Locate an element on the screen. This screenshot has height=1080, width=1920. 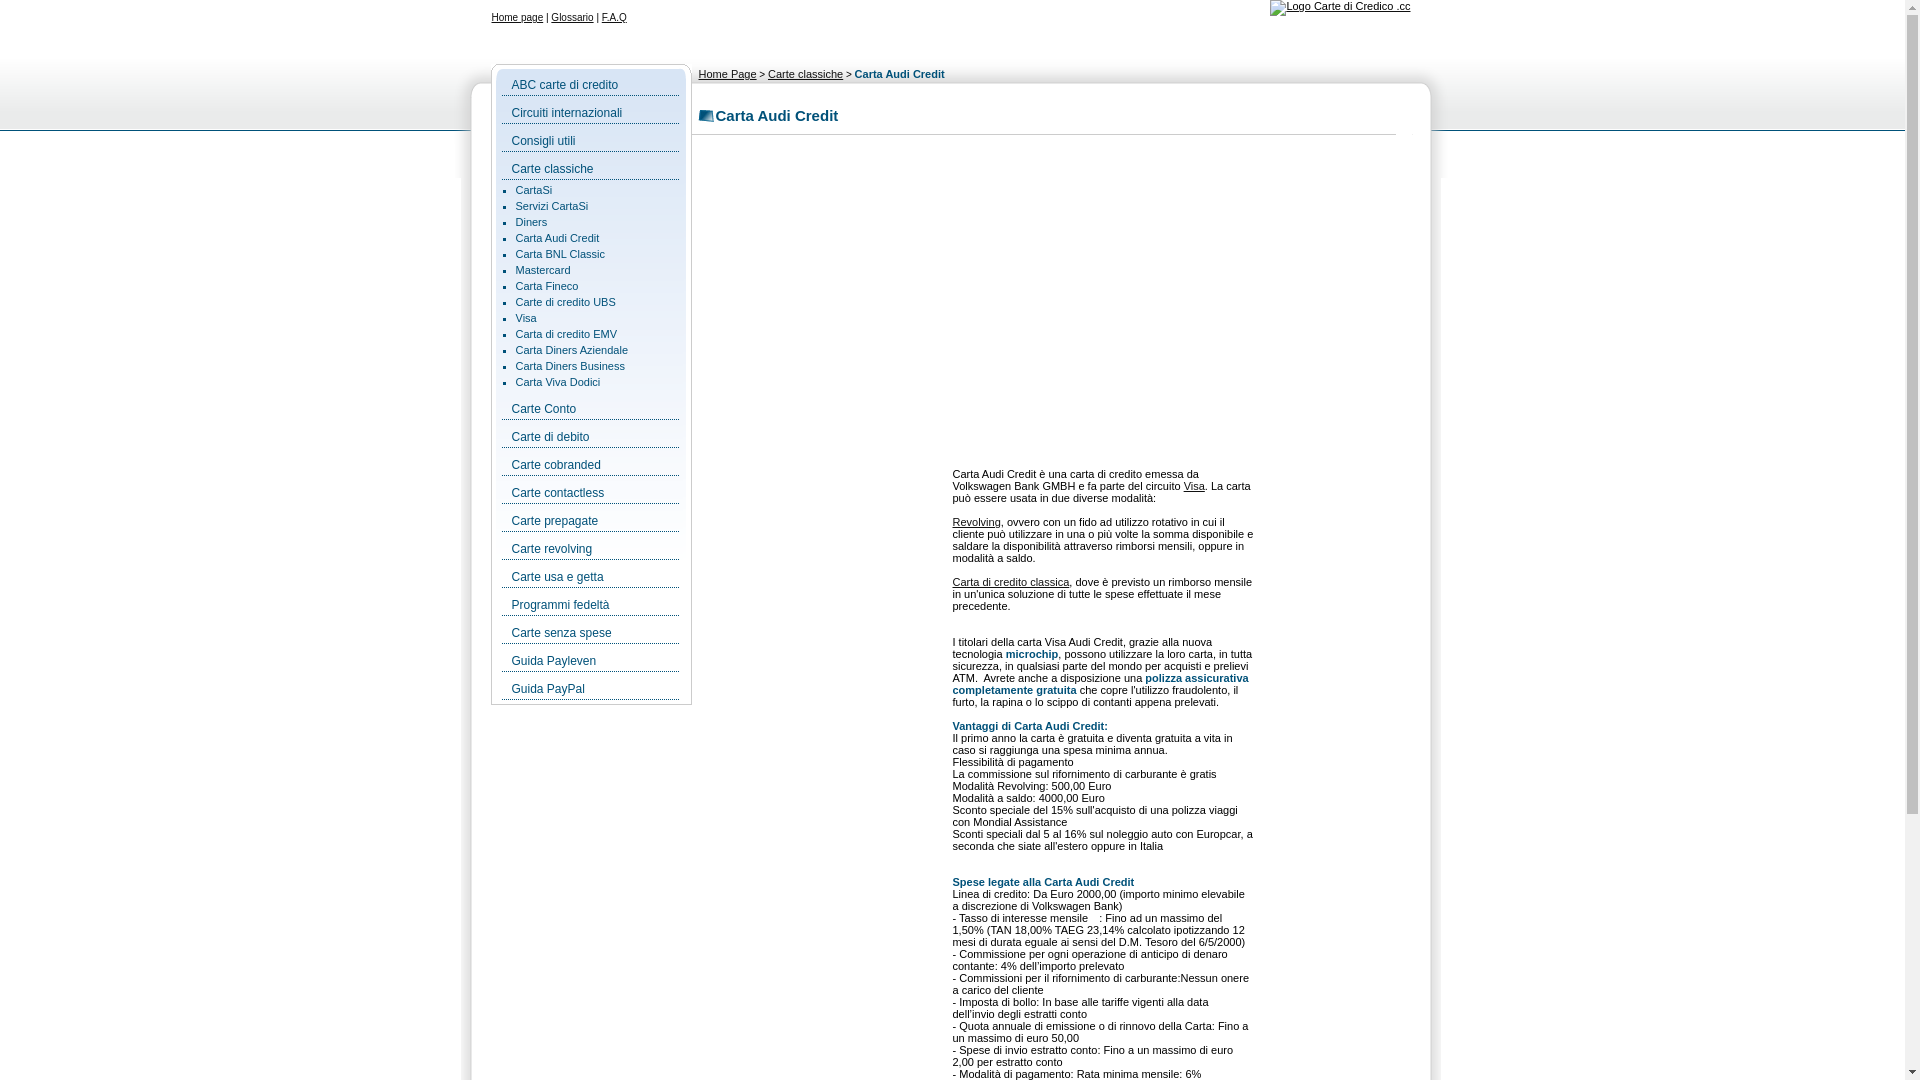
ABC carte di credito is located at coordinates (566, 84).